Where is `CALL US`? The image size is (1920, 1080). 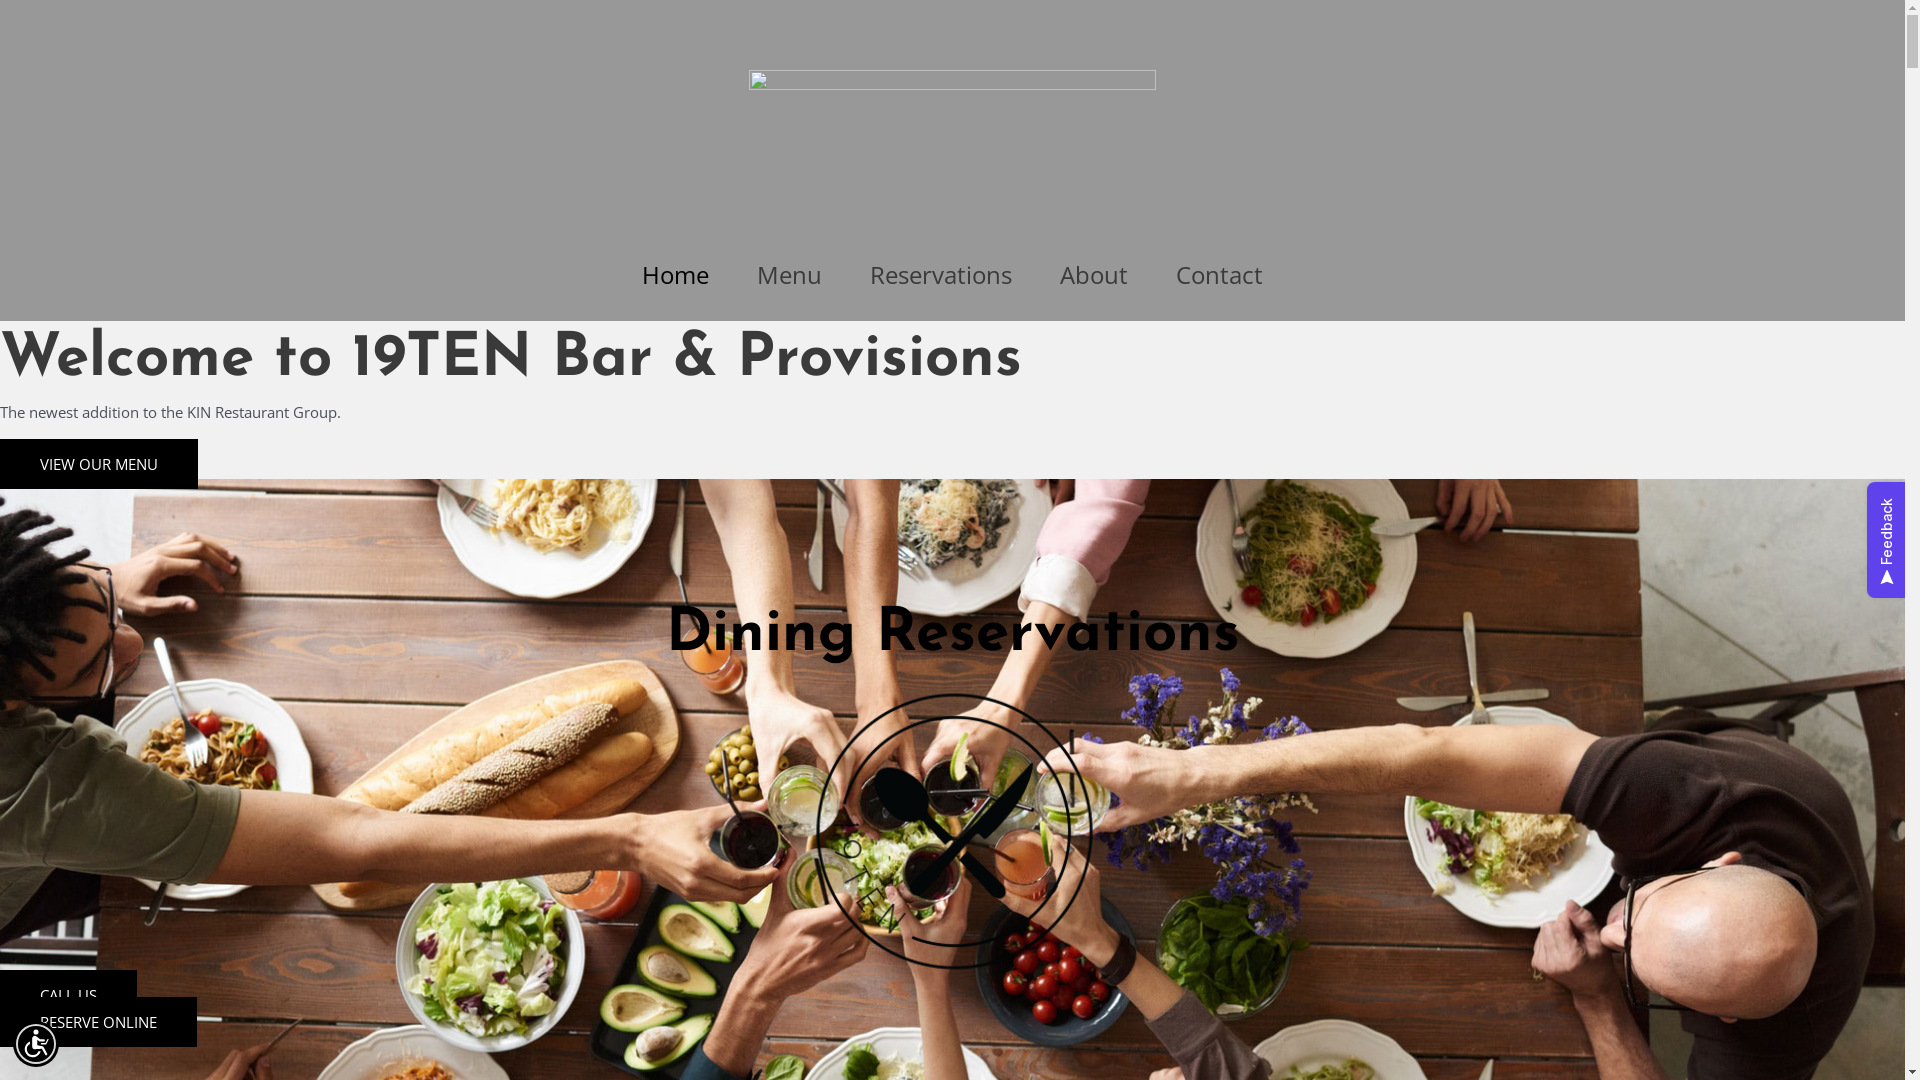
CALL US is located at coordinates (68, 995).